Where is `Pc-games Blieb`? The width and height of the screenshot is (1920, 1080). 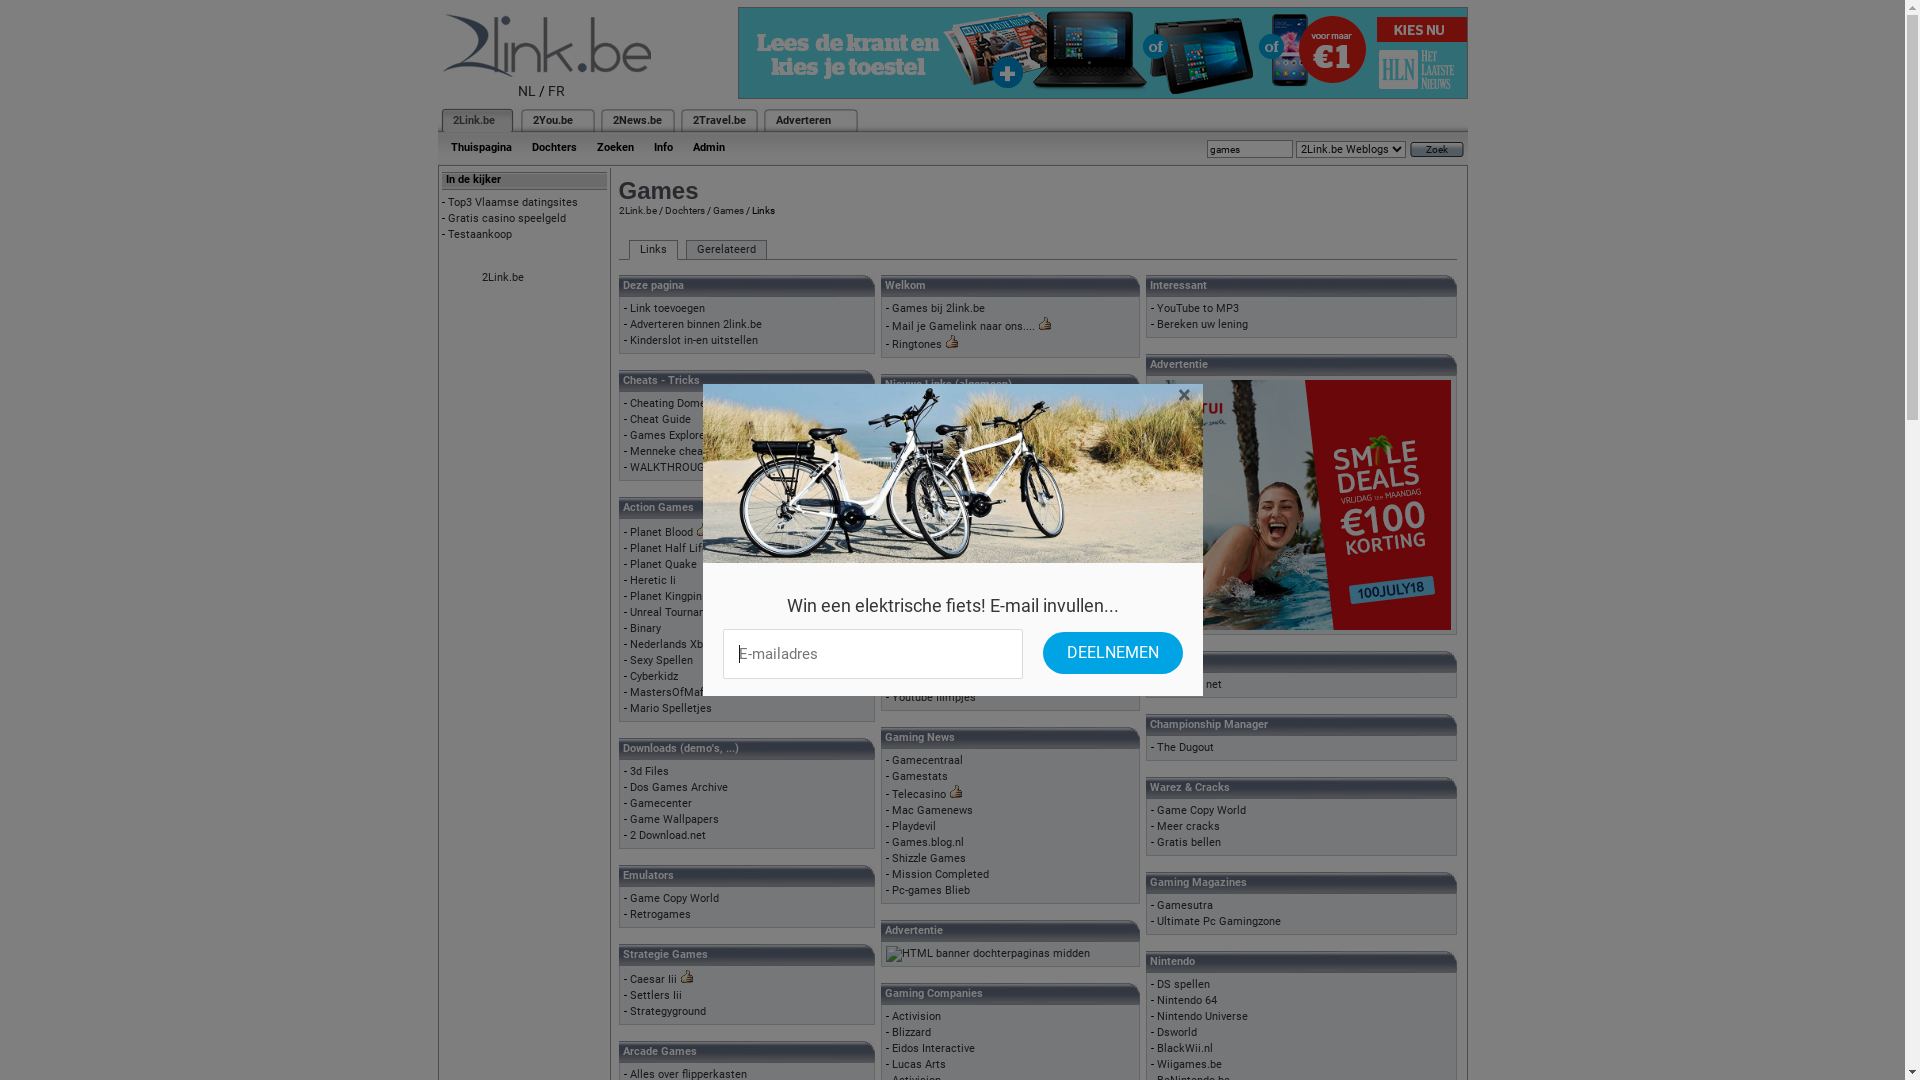 Pc-games Blieb is located at coordinates (931, 890).